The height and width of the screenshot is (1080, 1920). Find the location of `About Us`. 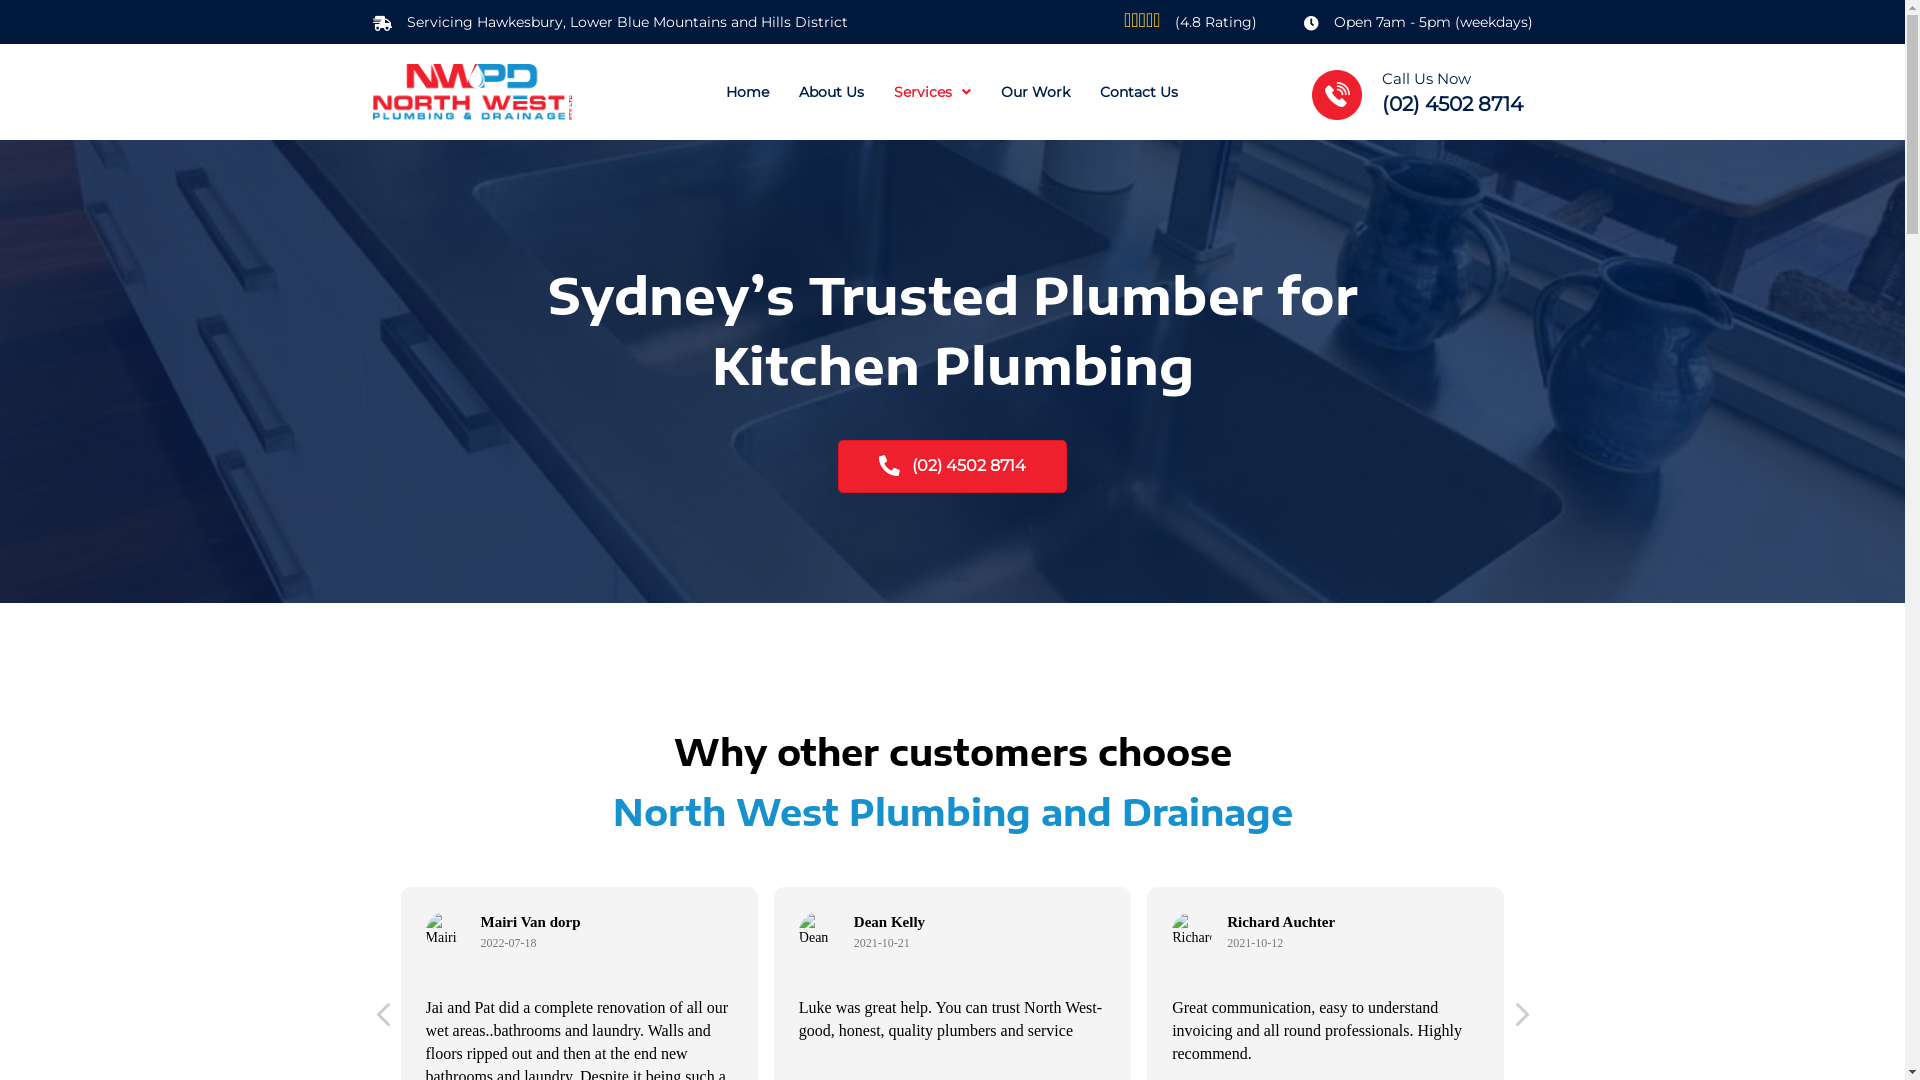

About Us is located at coordinates (832, 92).